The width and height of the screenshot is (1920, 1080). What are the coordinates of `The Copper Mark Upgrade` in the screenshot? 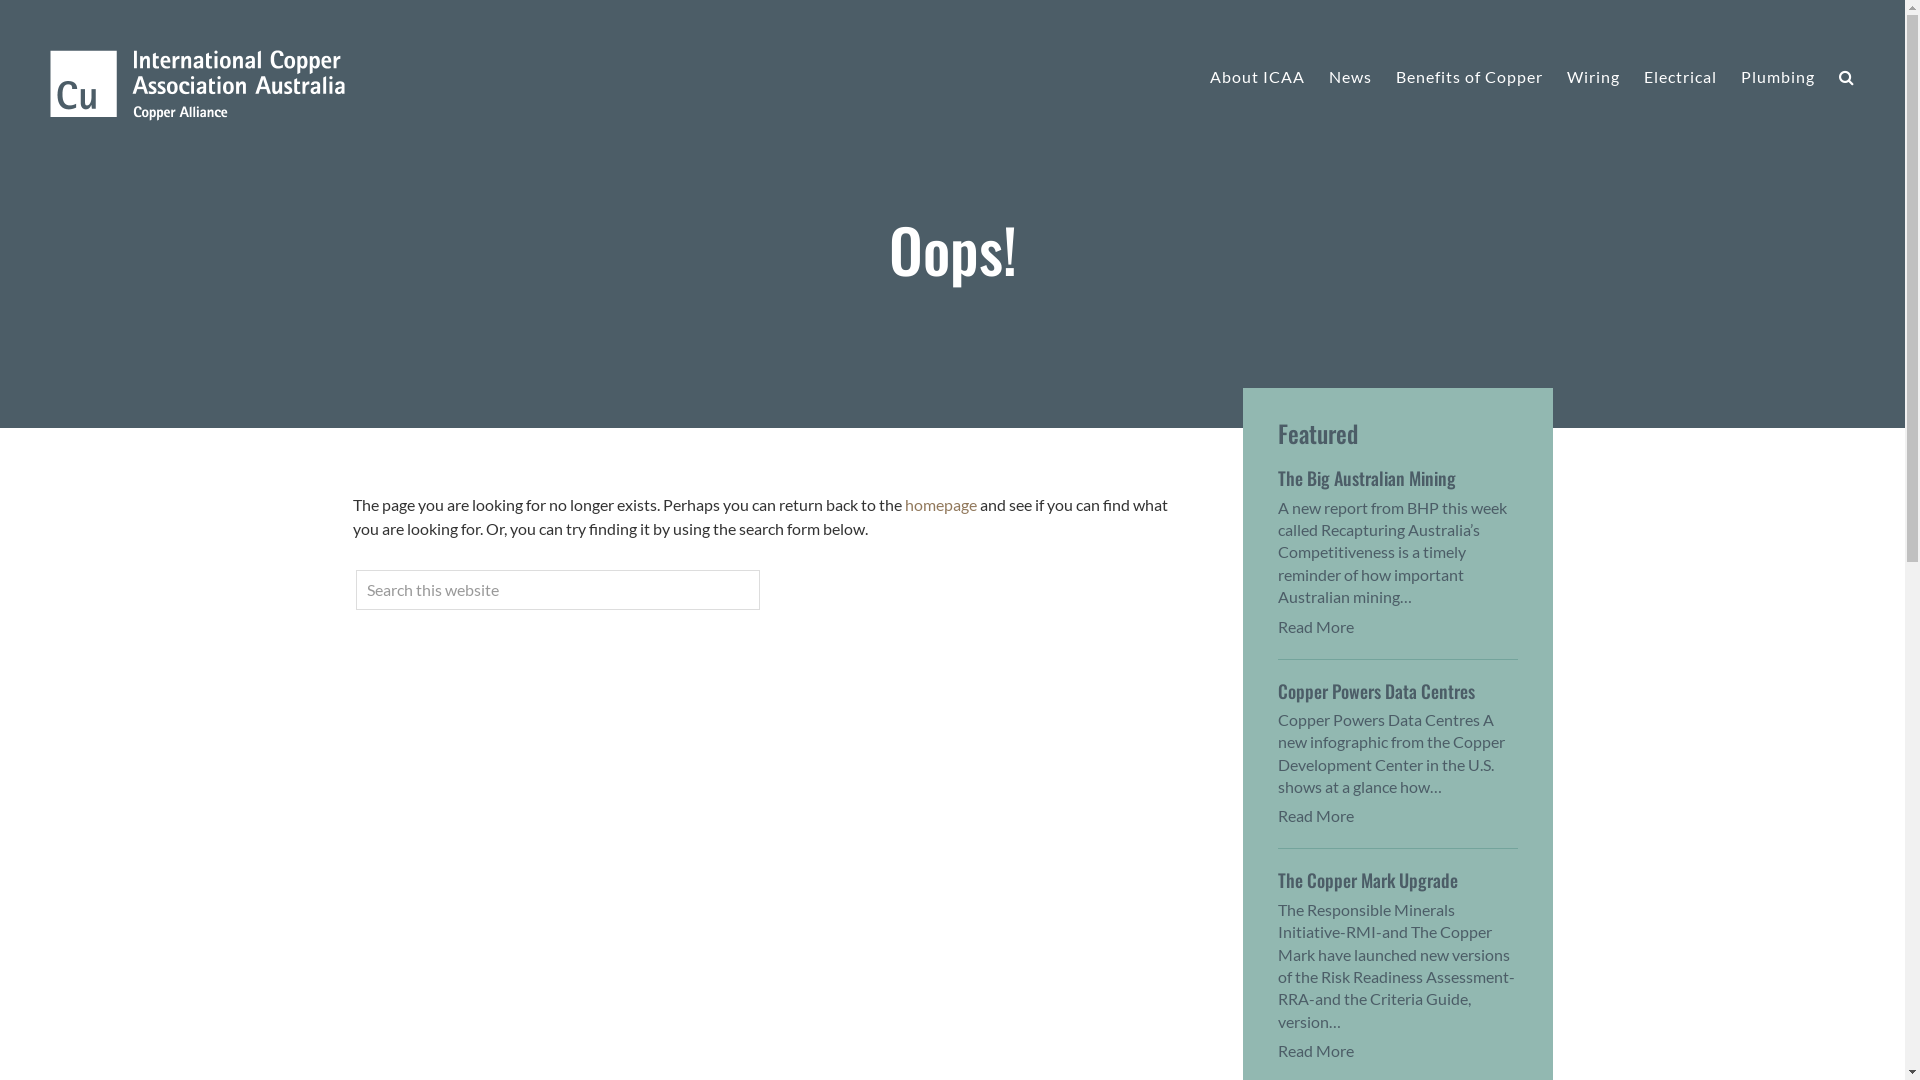 It's located at (1368, 880).